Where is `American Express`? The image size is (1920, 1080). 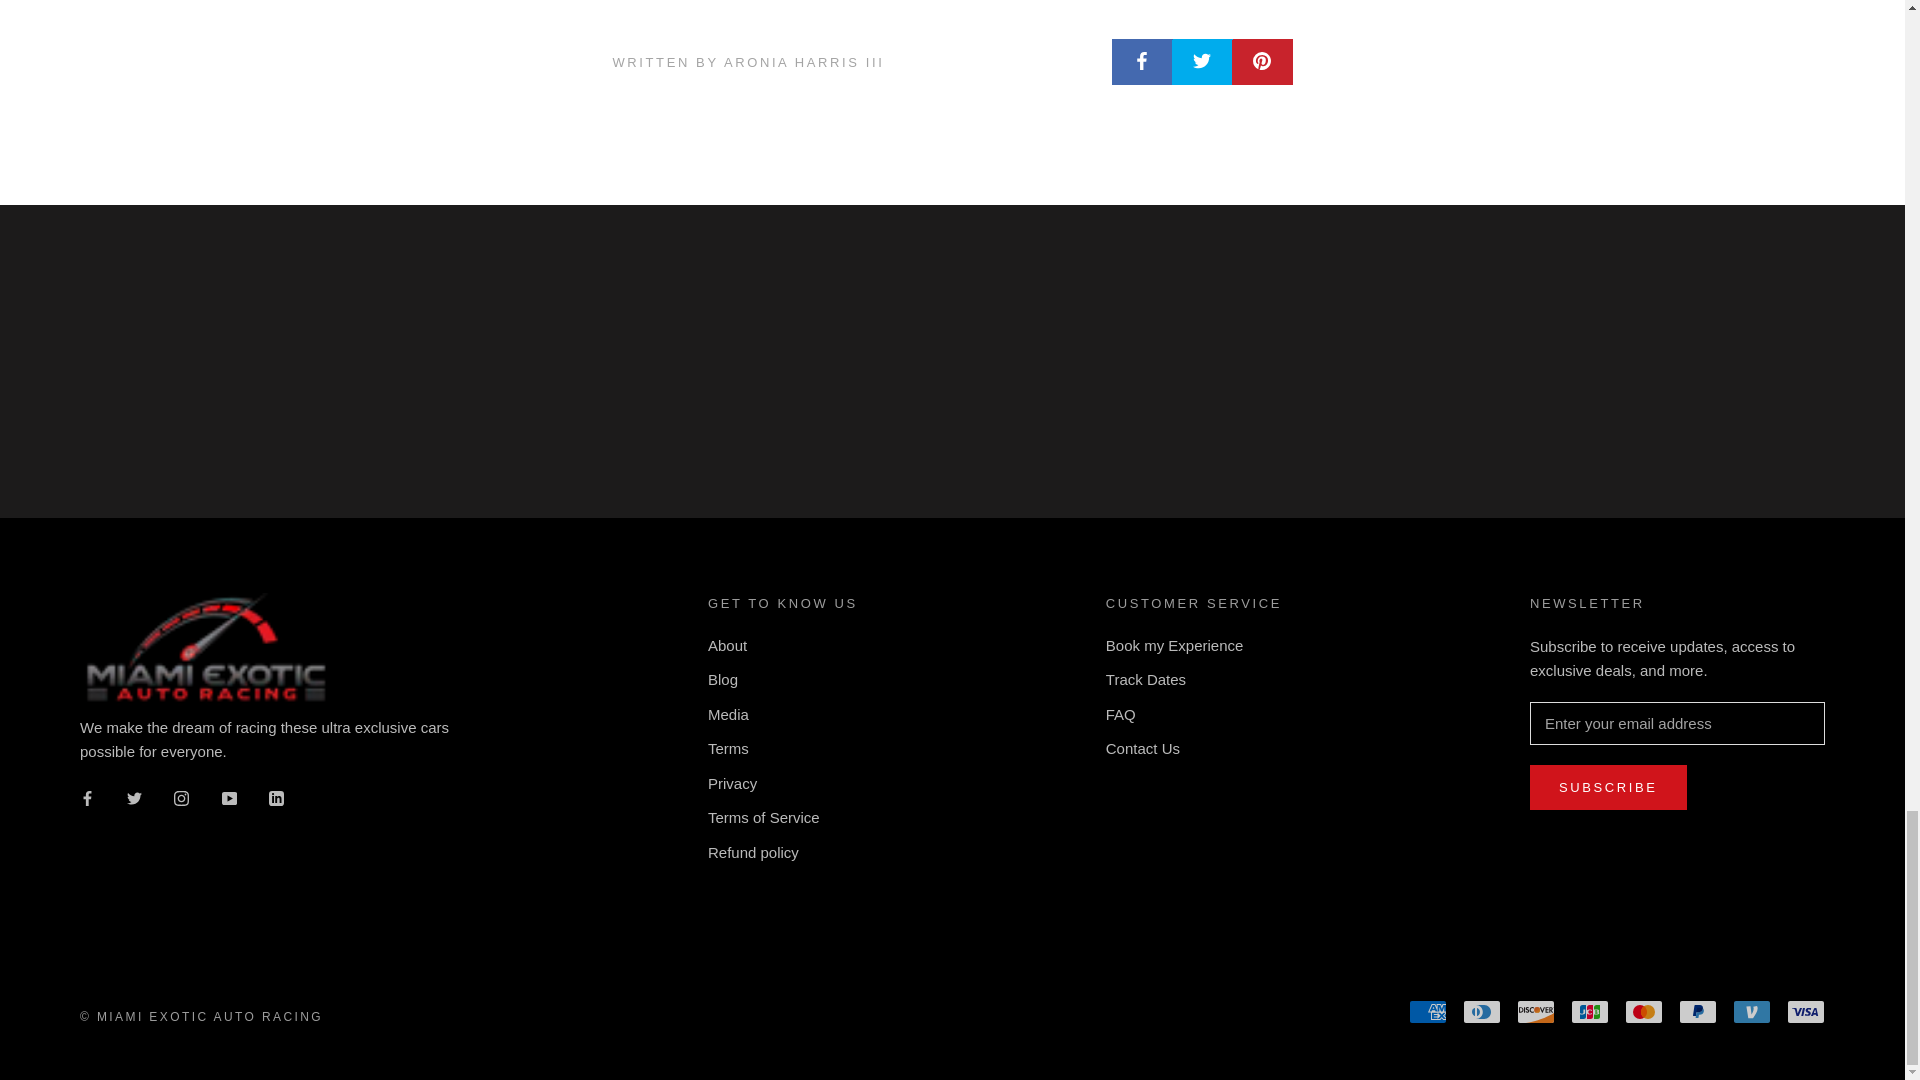 American Express is located at coordinates (1428, 1012).